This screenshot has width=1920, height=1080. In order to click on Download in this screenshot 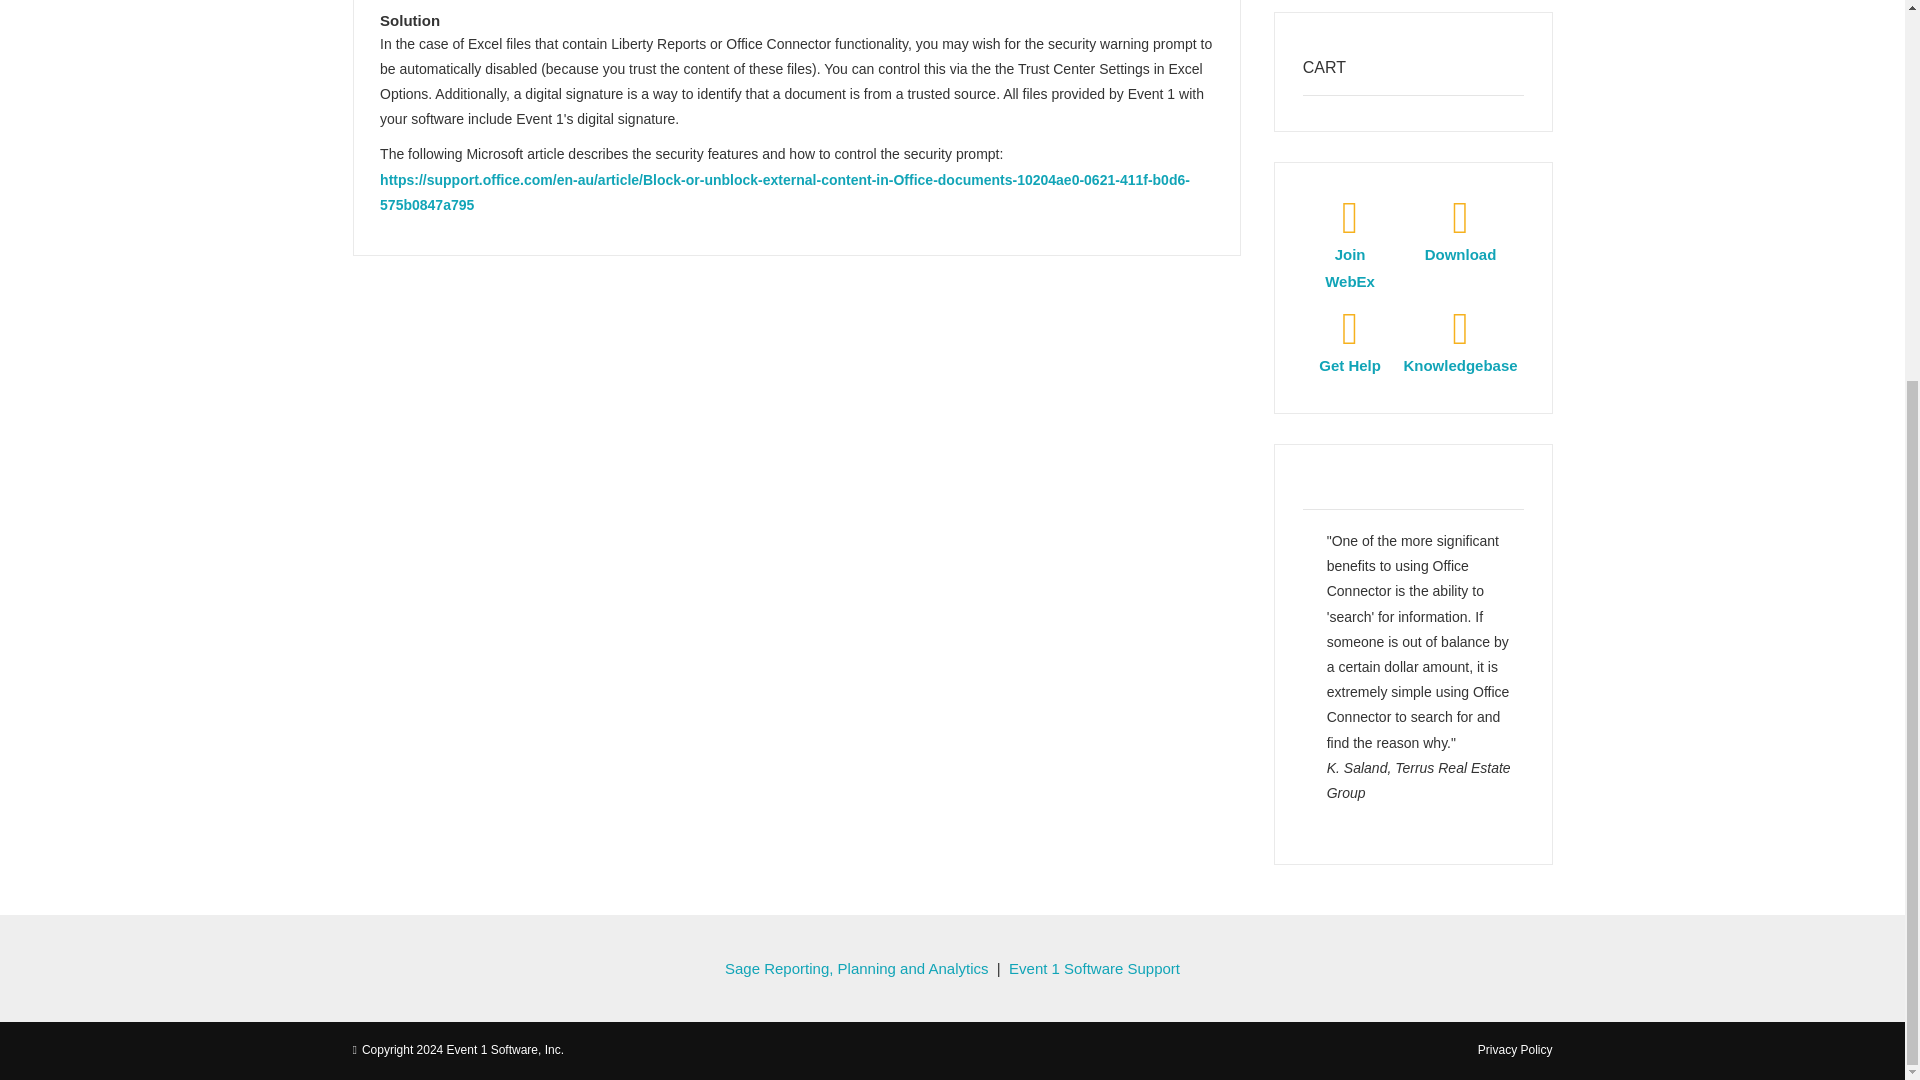, I will do `click(1460, 241)`.